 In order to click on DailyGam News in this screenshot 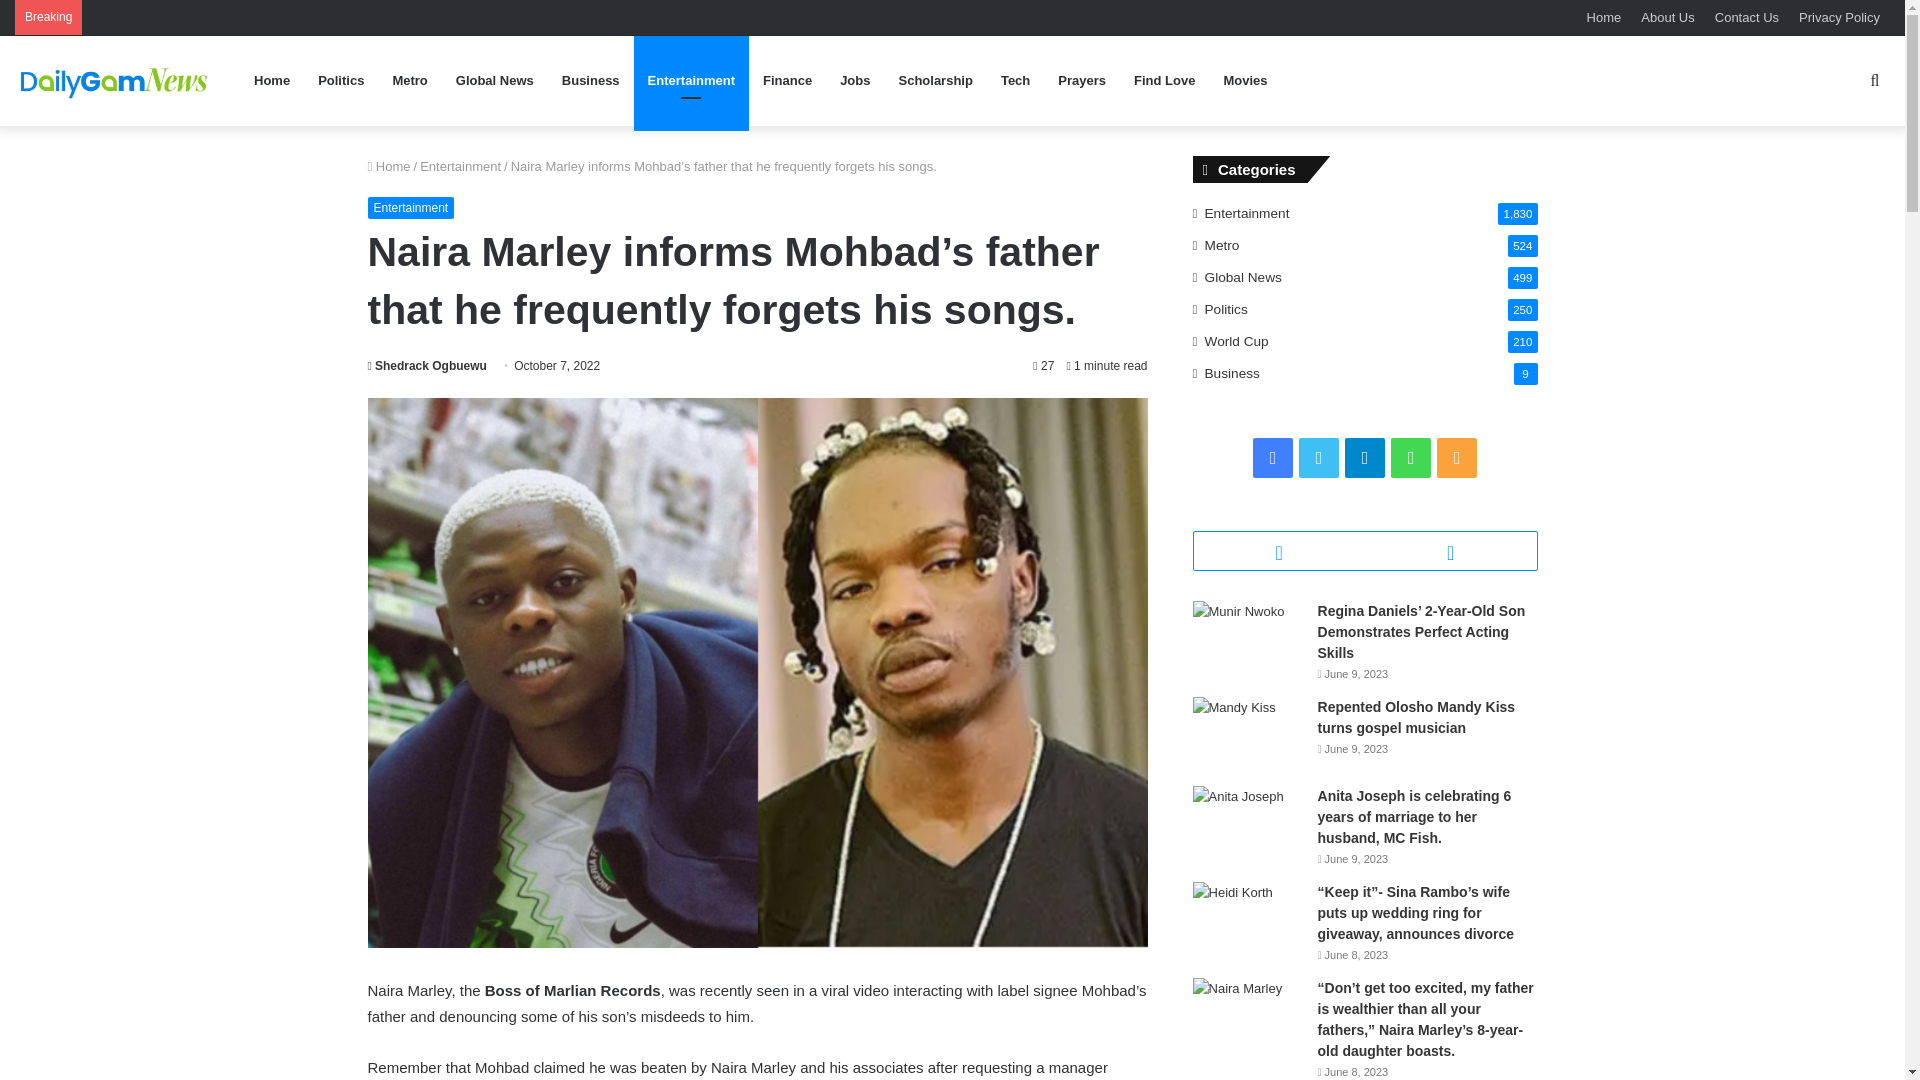, I will do `click(115, 80)`.